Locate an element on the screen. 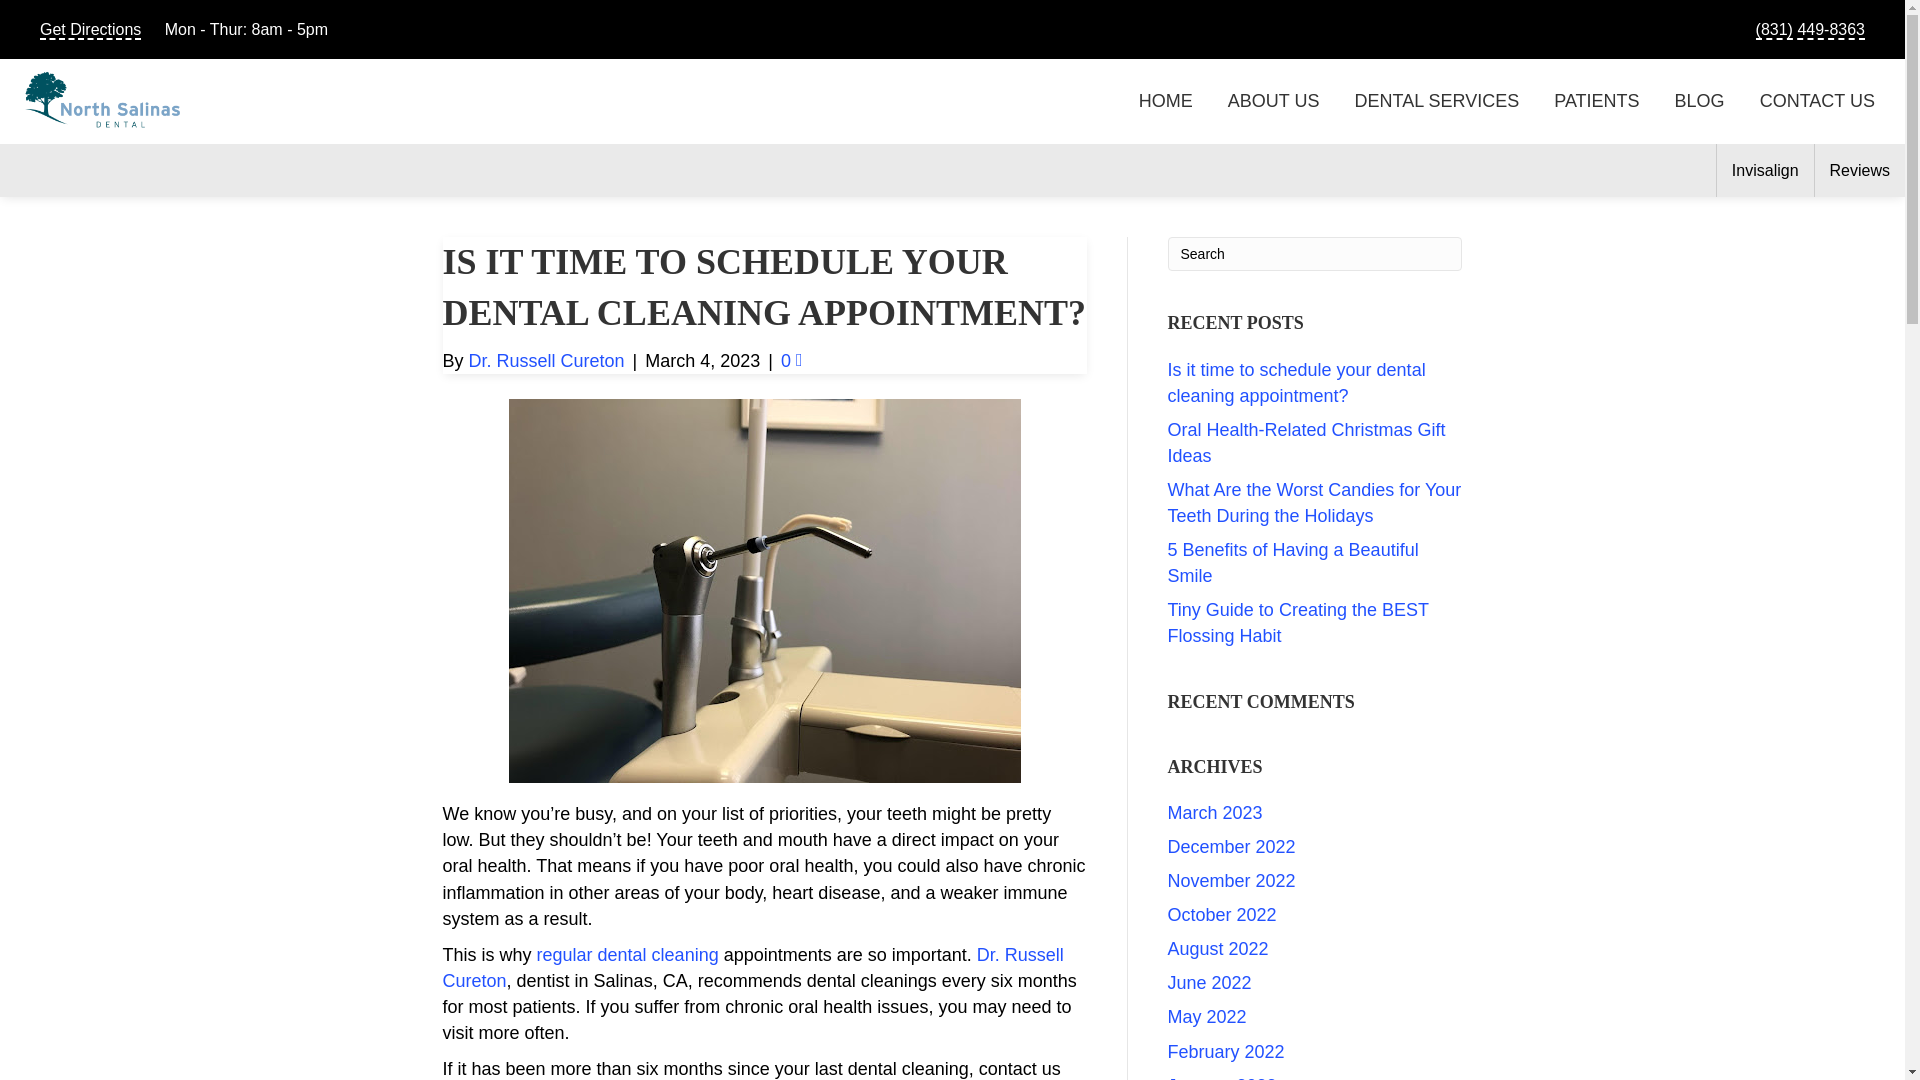 This screenshot has width=1920, height=1080. Invisalign is located at coordinates (1765, 170).